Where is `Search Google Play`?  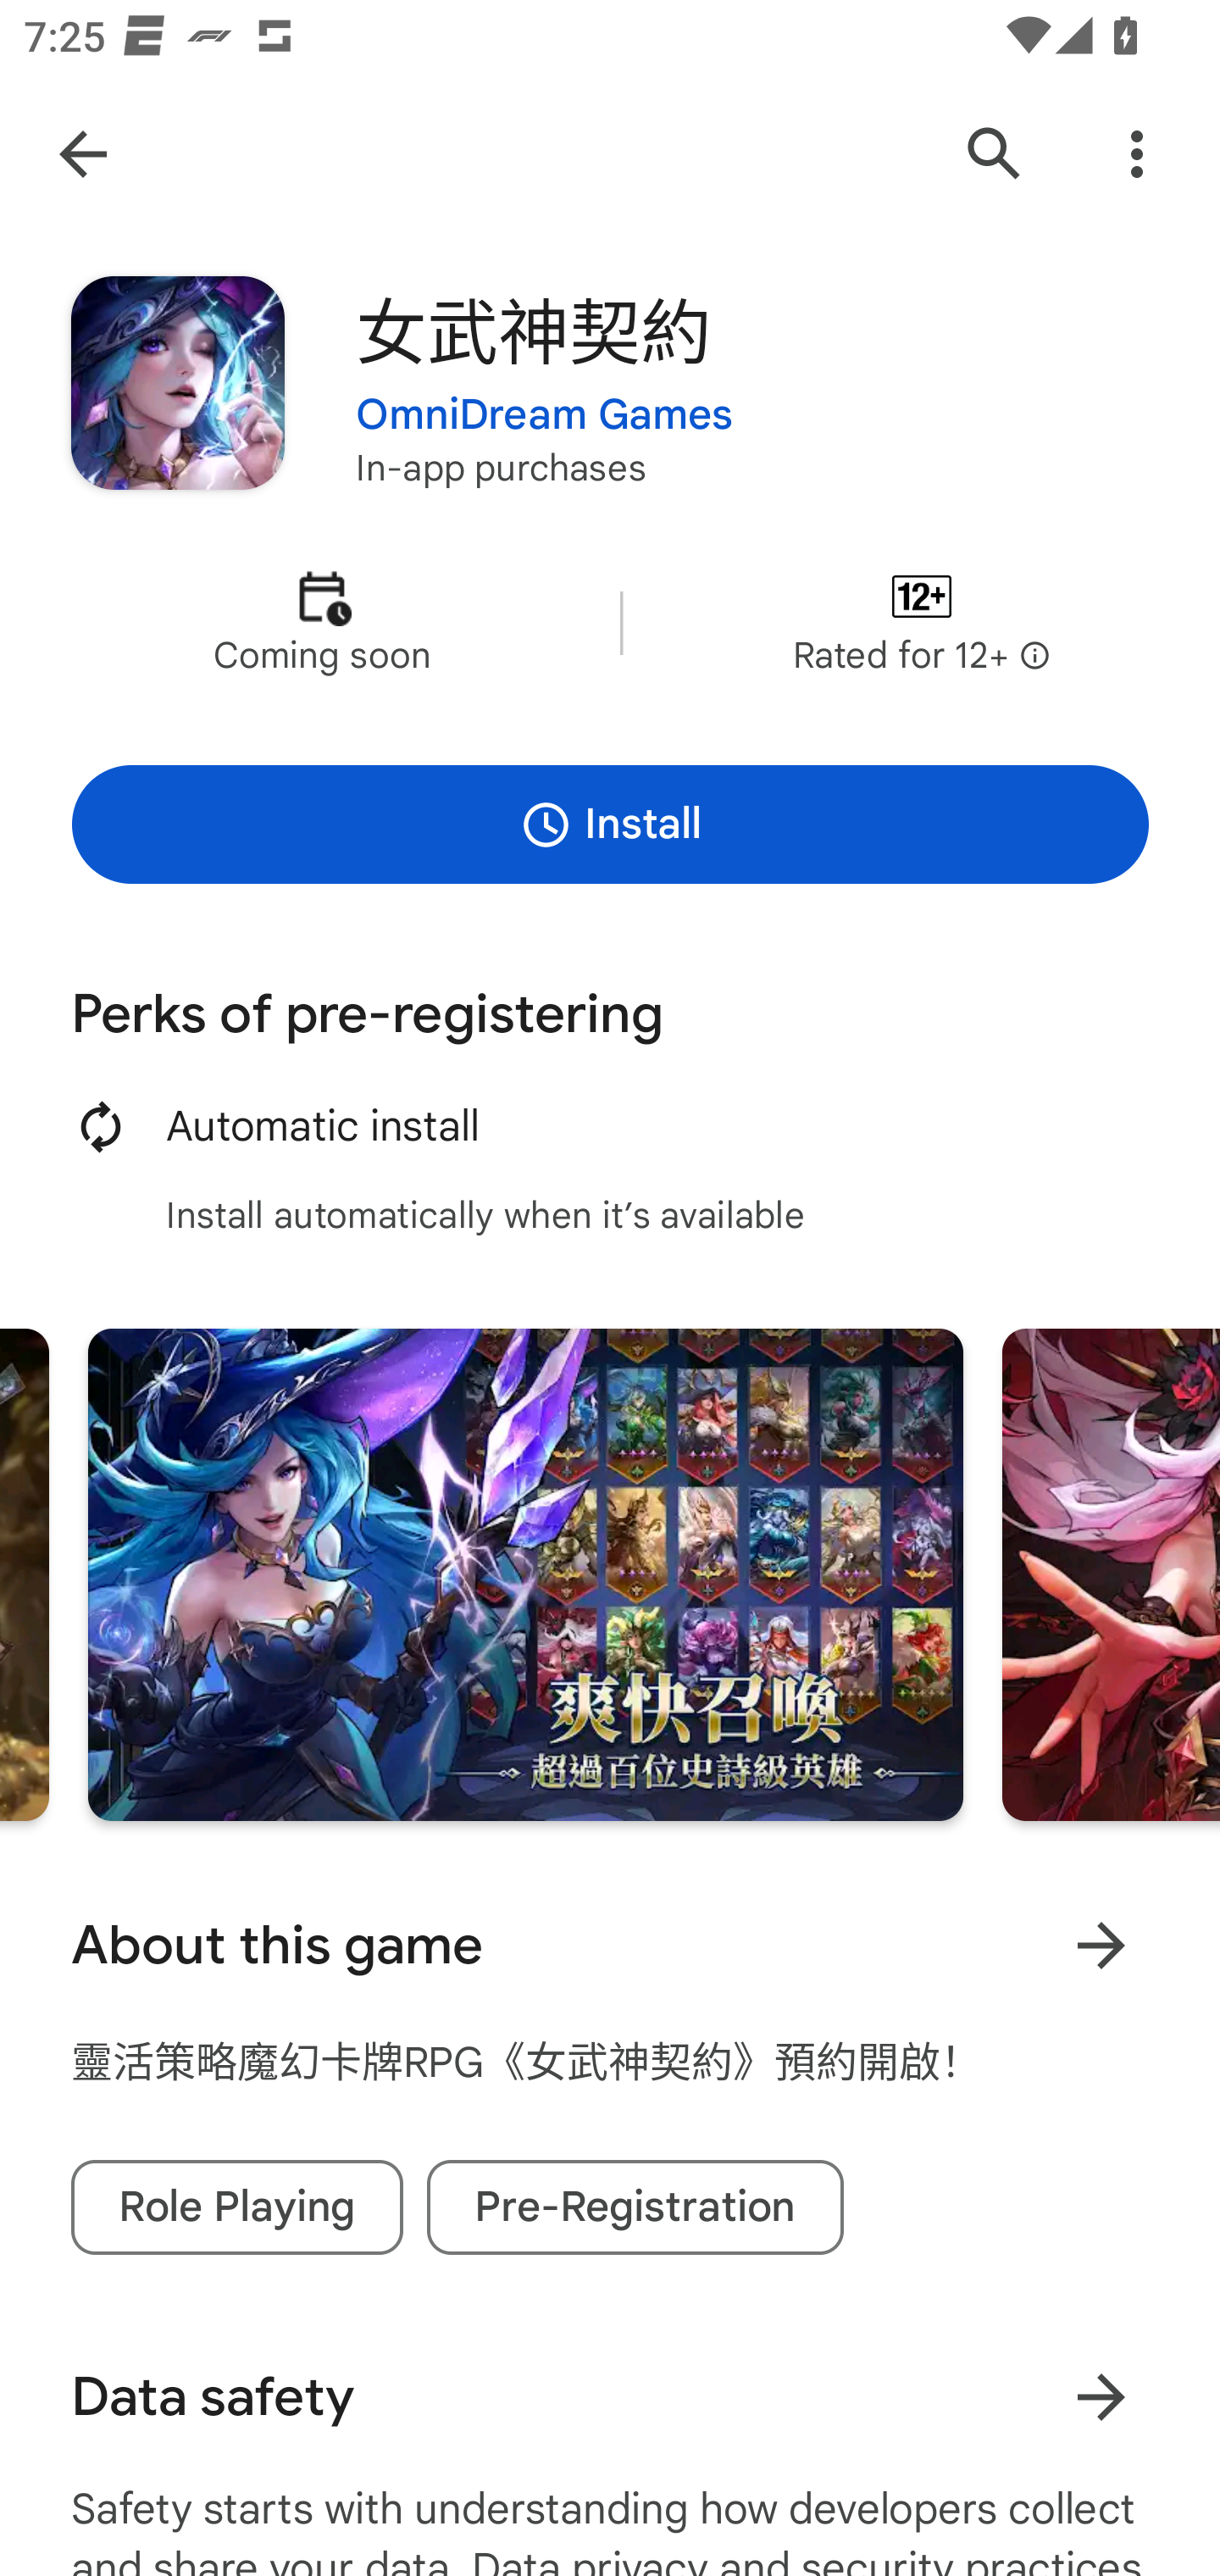
Search Google Play is located at coordinates (995, 154).